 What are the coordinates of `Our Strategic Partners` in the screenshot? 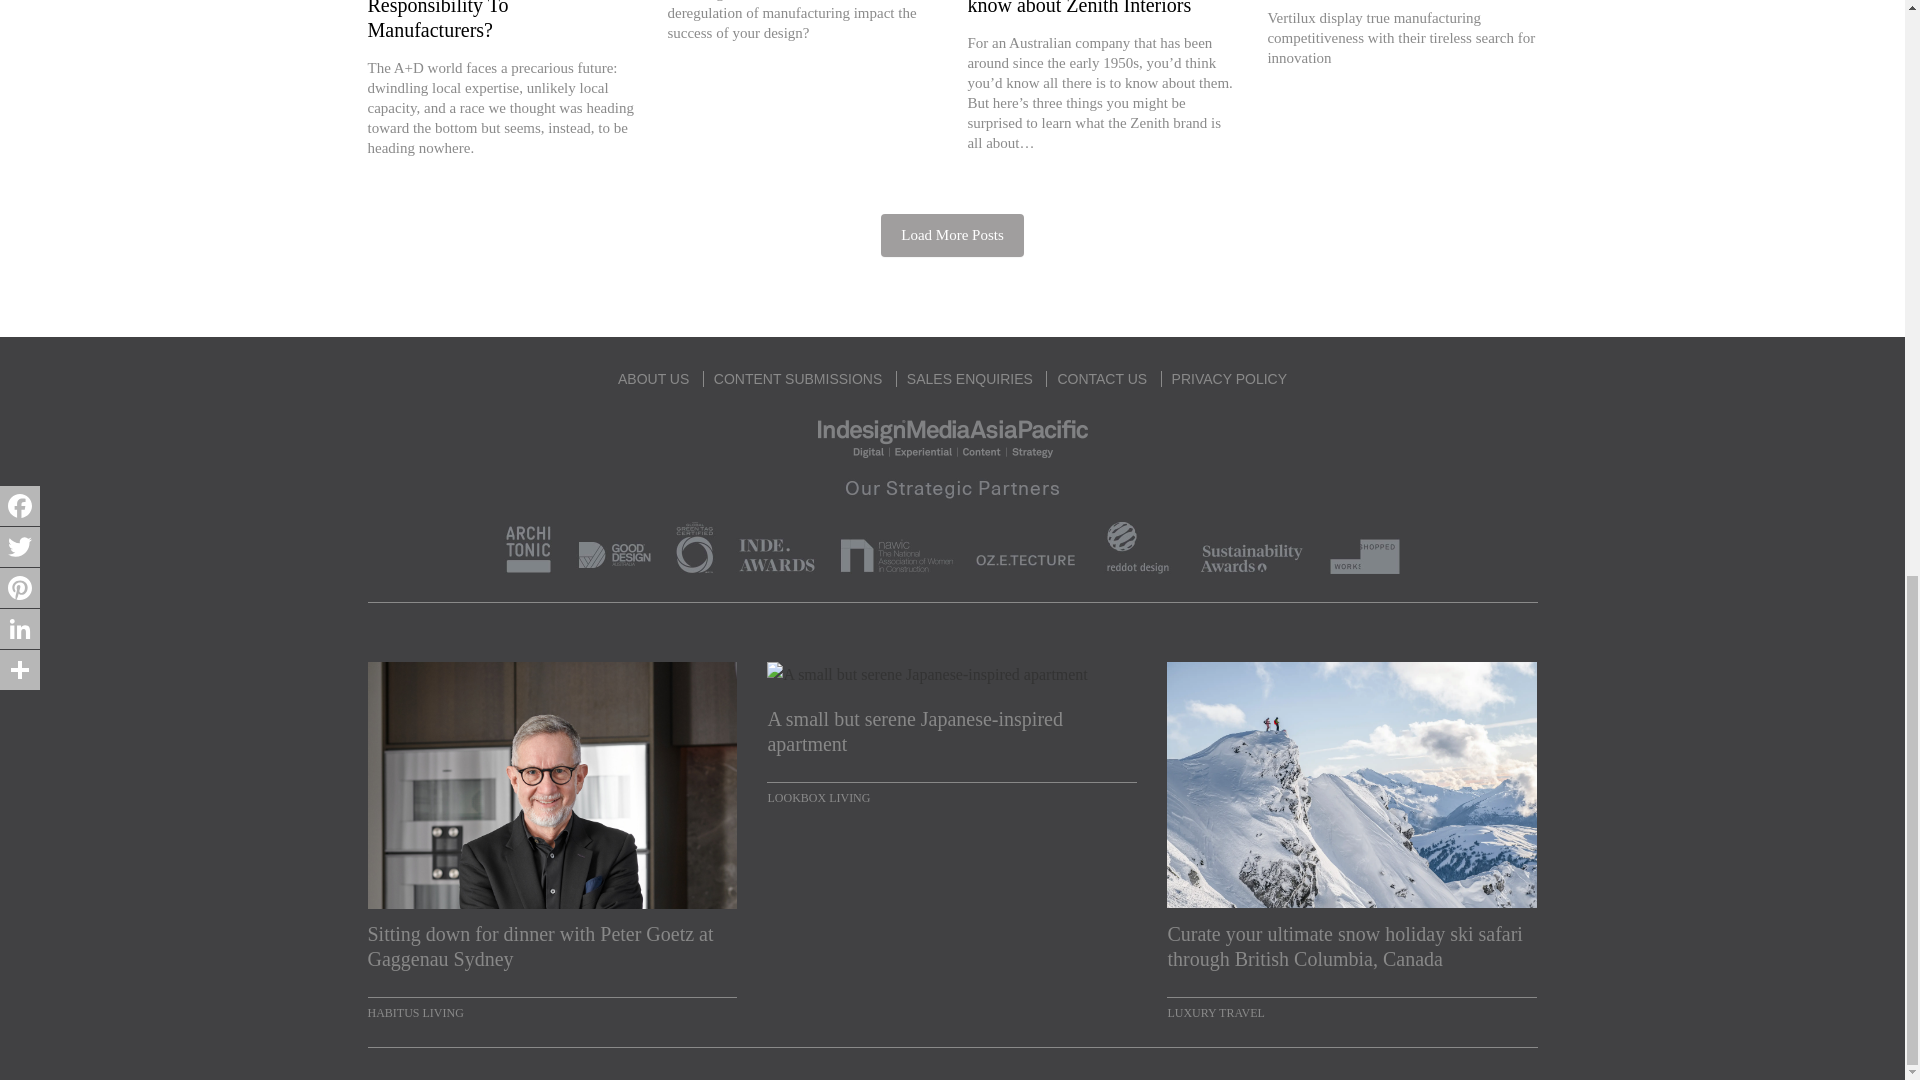 It's located at (952, 522).